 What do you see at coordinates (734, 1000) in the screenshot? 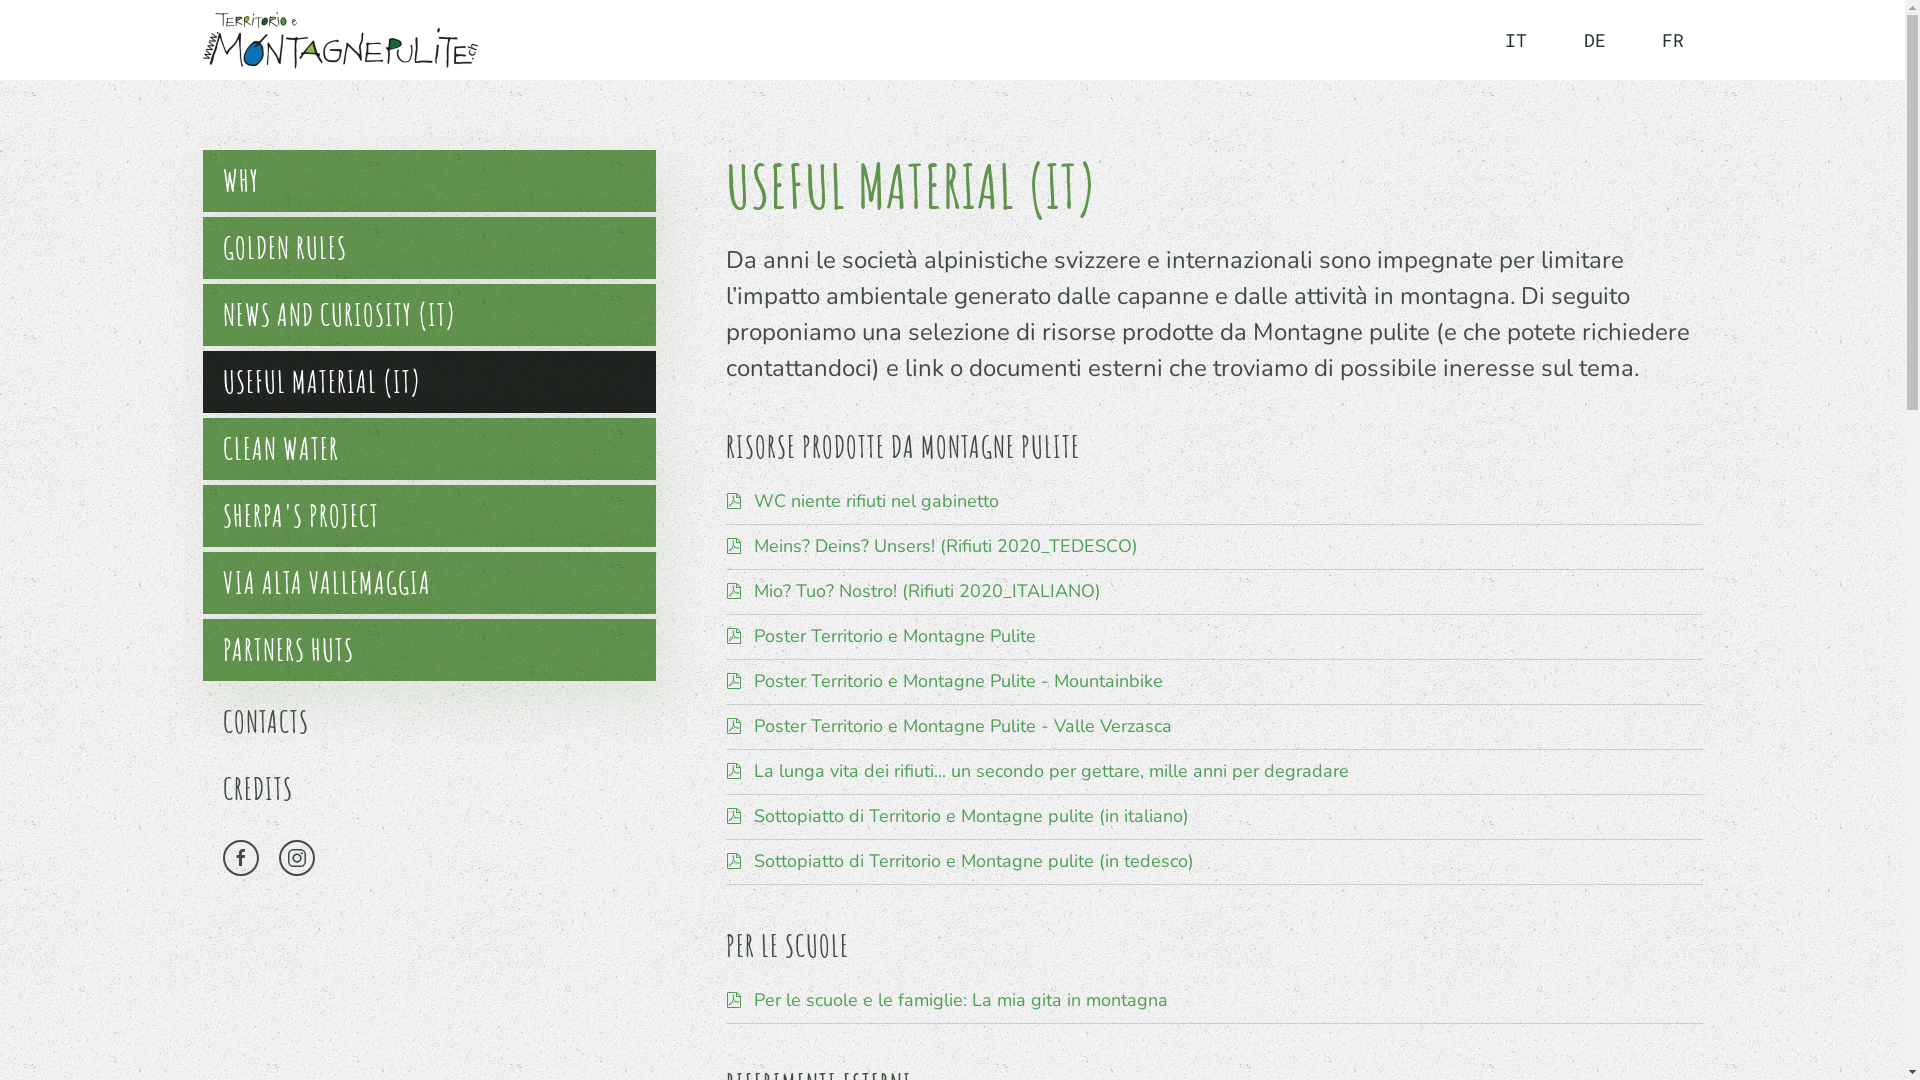
I see `pdf` at bounding box center [734, 1000].